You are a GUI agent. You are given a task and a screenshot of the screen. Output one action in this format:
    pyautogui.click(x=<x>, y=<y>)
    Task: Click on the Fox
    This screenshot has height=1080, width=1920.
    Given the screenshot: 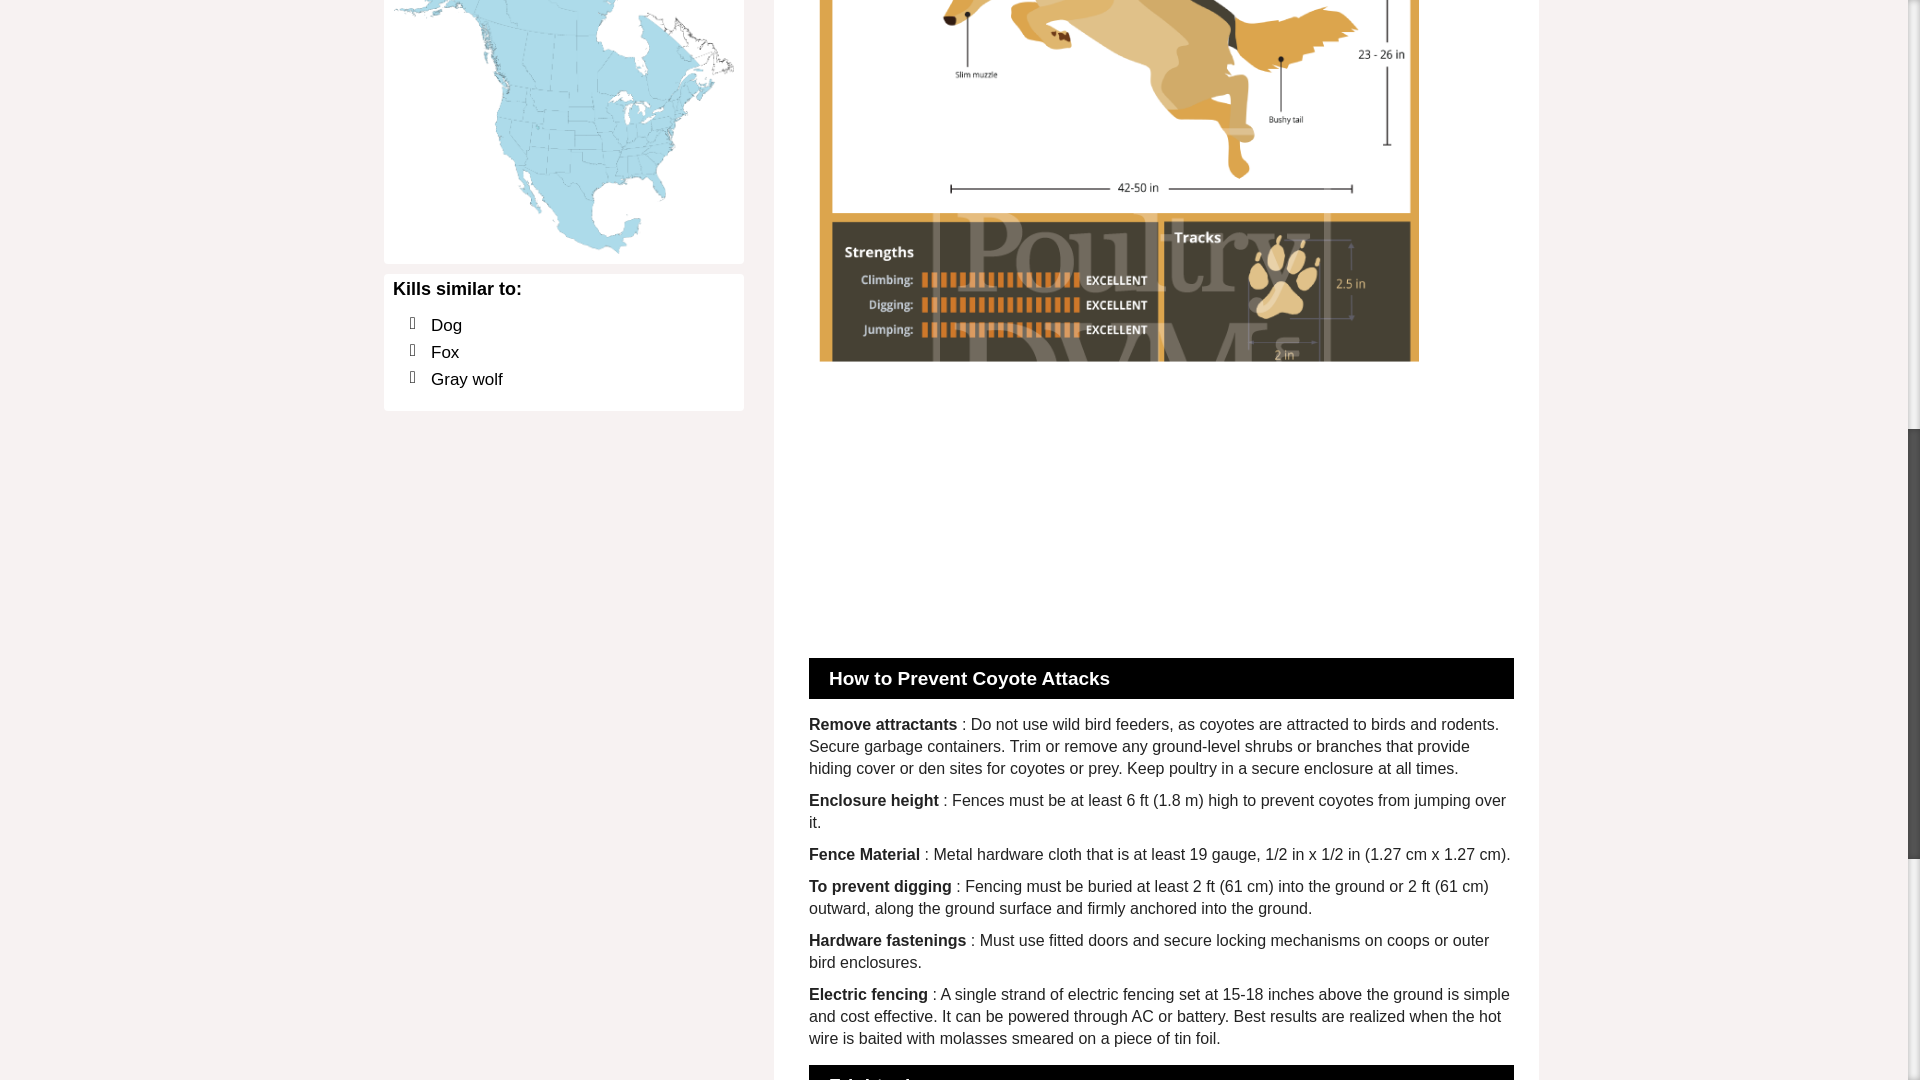 What is the action you would take?
    pyautogui.click(x=444, y=352)
    